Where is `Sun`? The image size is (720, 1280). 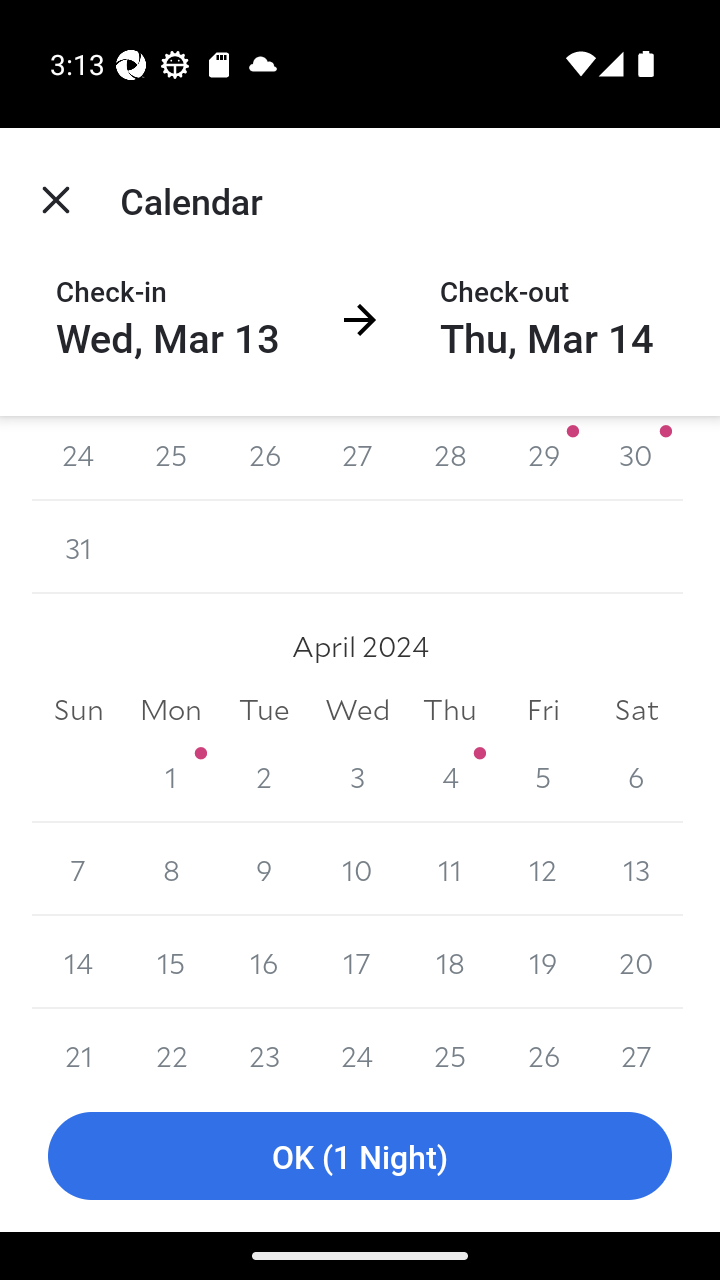 Sun is located at coordinates (78, 708).